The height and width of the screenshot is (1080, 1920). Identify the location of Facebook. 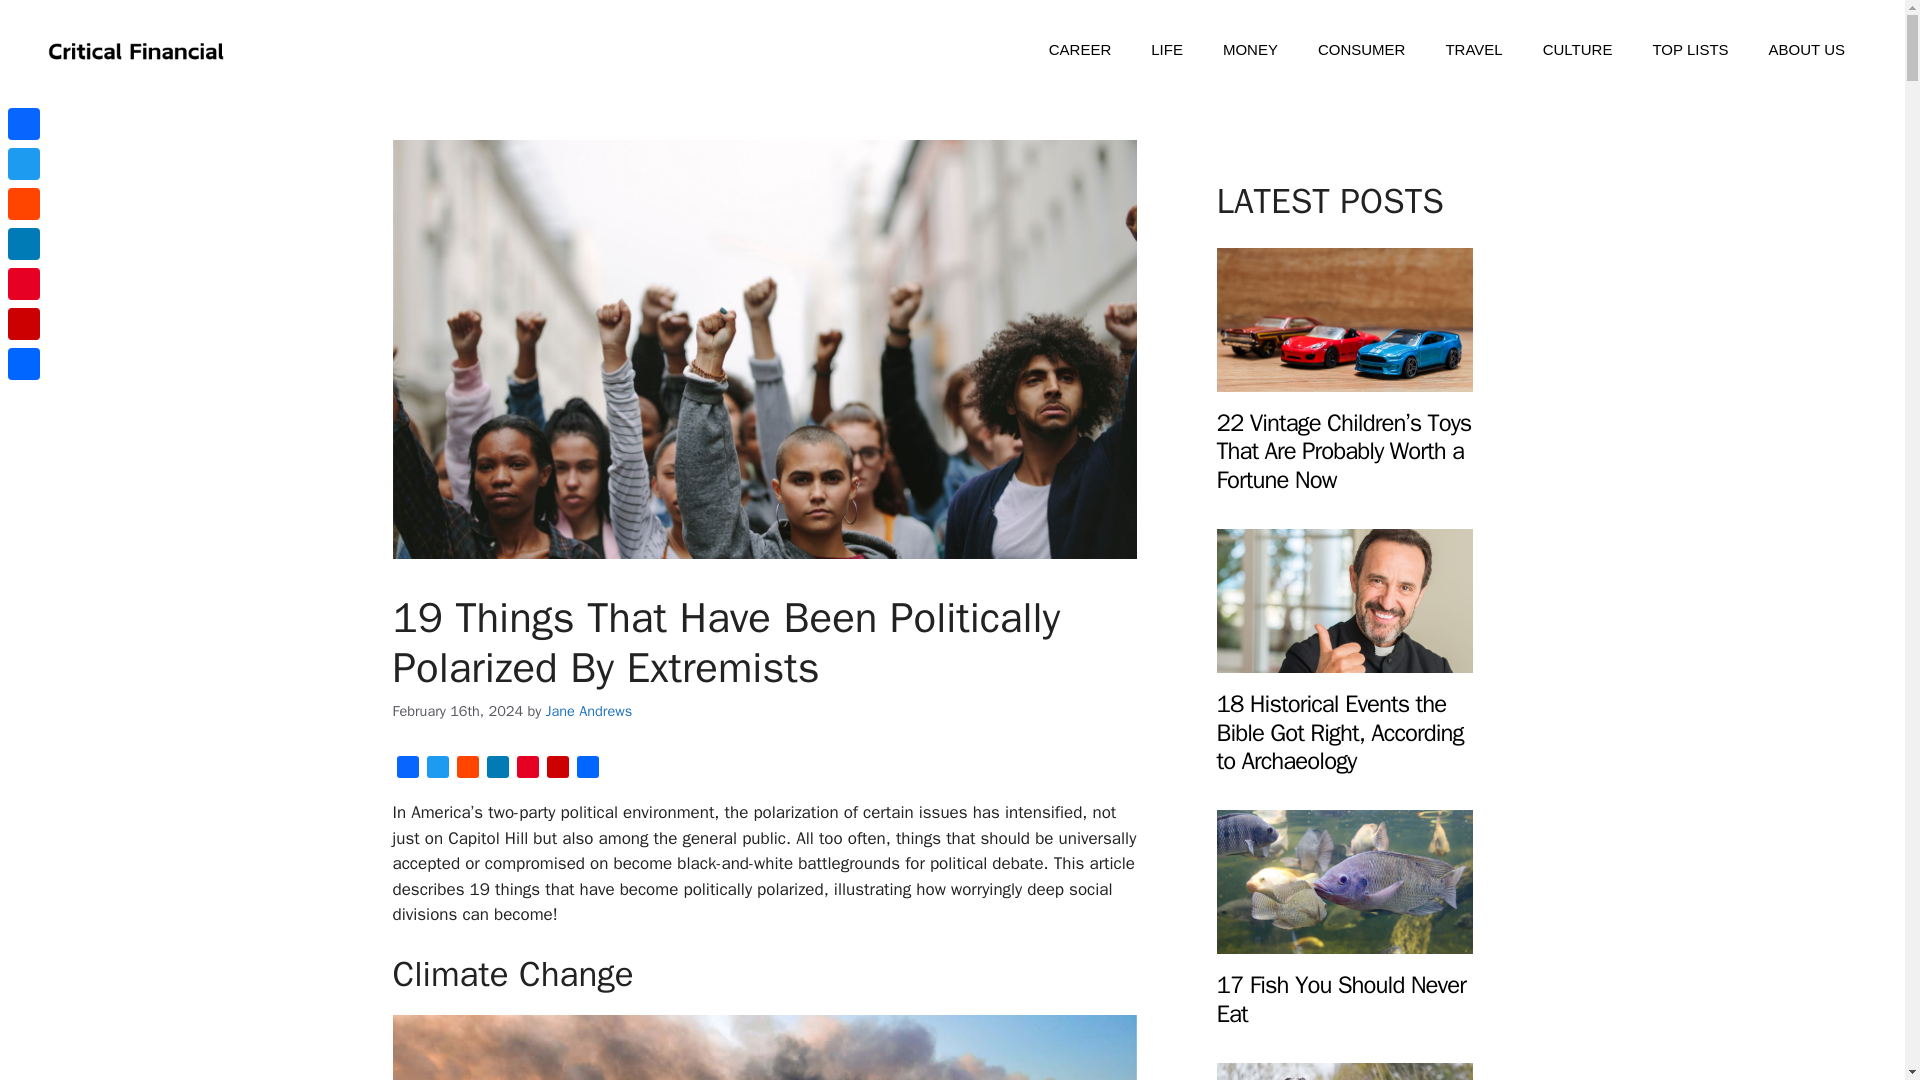
(24, 123).